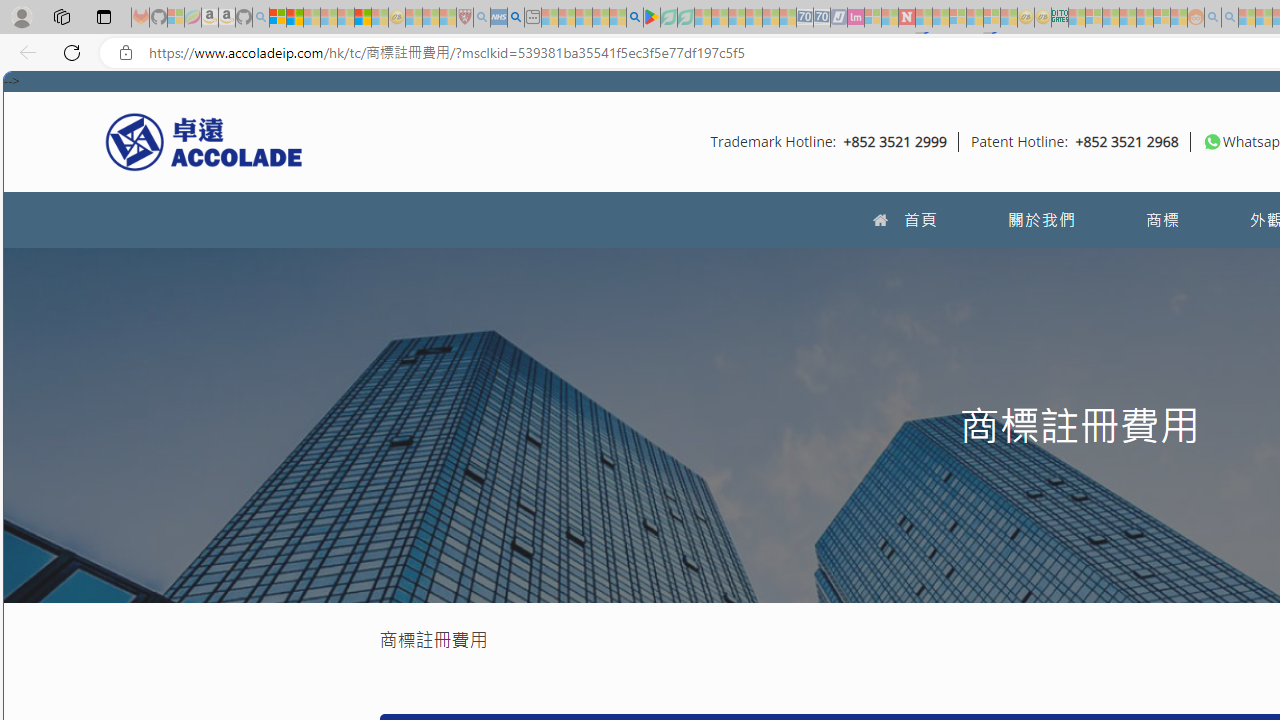 This screenshot has height=720, width=1280. What do you see at coordinates (855, 18) in the screenshot?
I see `Jobs - lastminute.com Investor Portal - Sleeping` at bounding box center [855, 18].